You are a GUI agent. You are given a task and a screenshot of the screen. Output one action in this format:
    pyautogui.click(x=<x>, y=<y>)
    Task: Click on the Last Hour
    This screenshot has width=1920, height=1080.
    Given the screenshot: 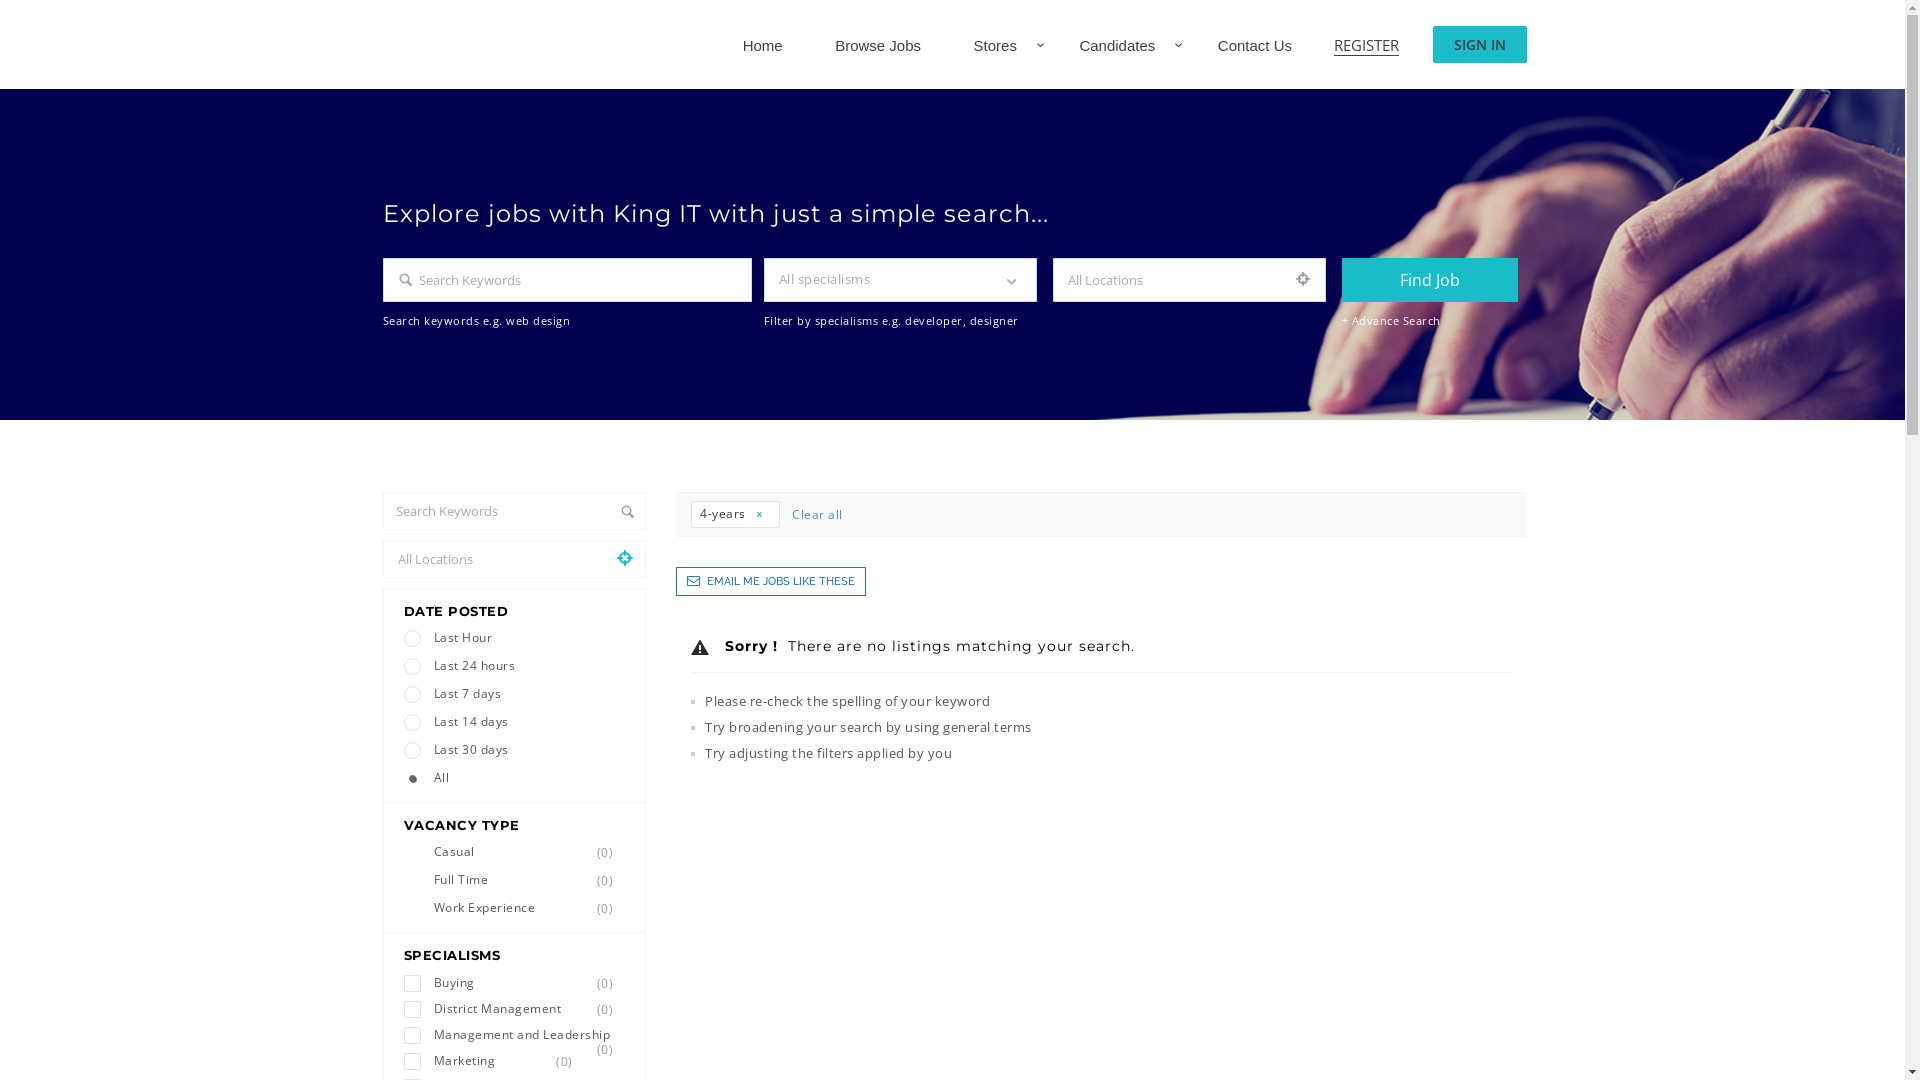 What is the action you would take?
    pyautogui.click(x=515, y=638)
    